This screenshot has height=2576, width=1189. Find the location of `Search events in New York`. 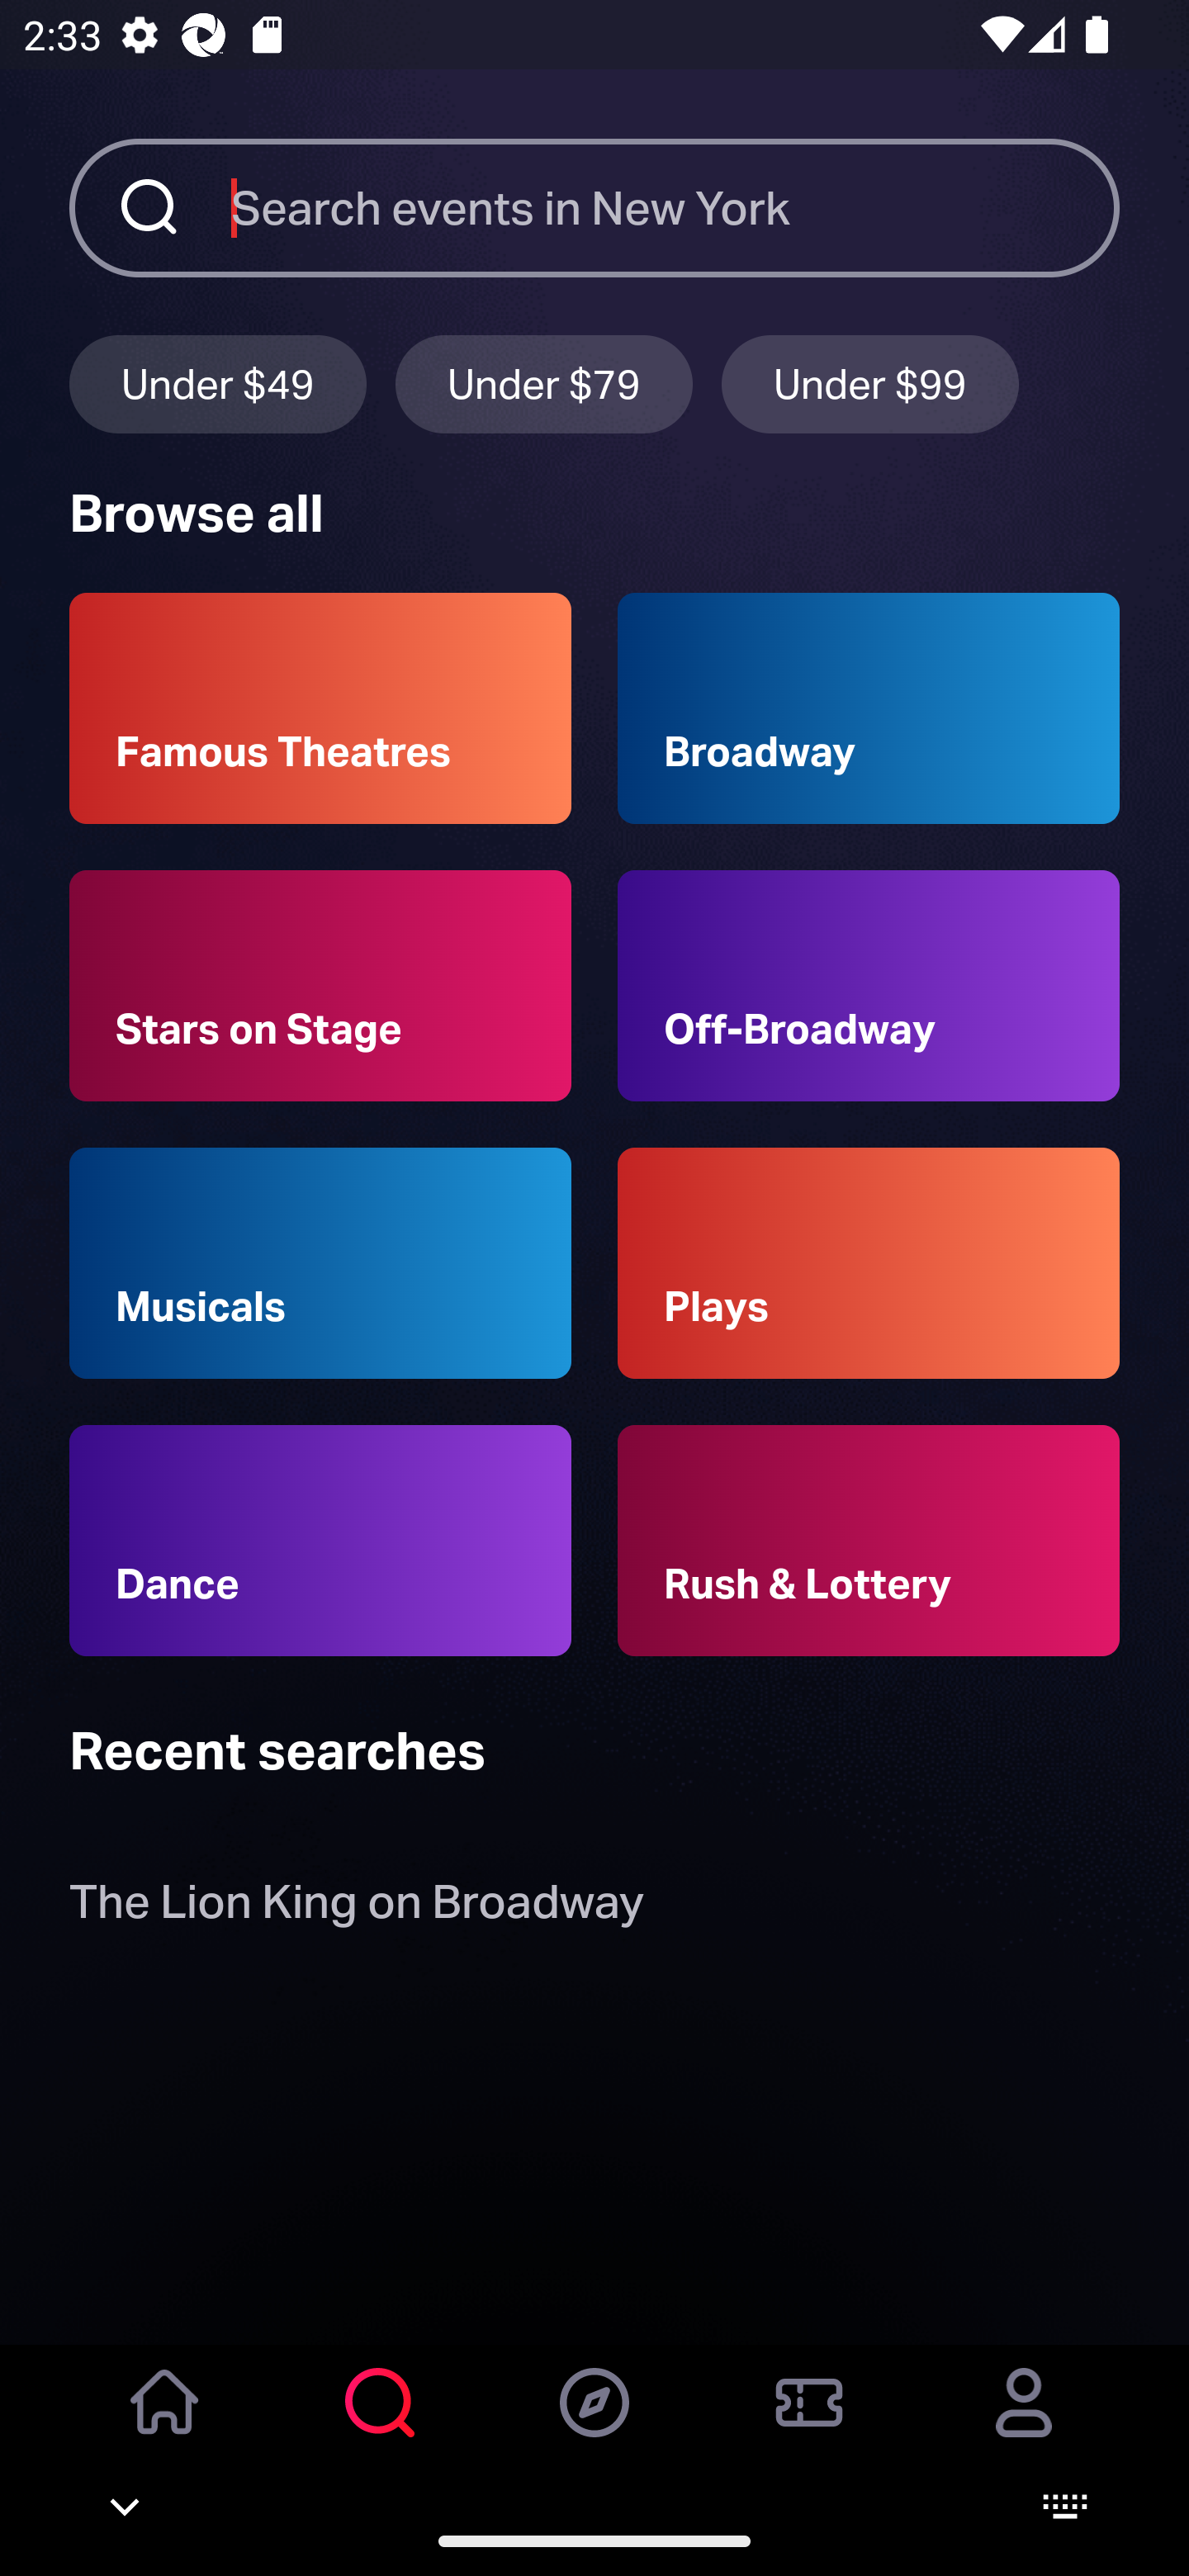

Search events in New York is located at coordinates (675, 207).